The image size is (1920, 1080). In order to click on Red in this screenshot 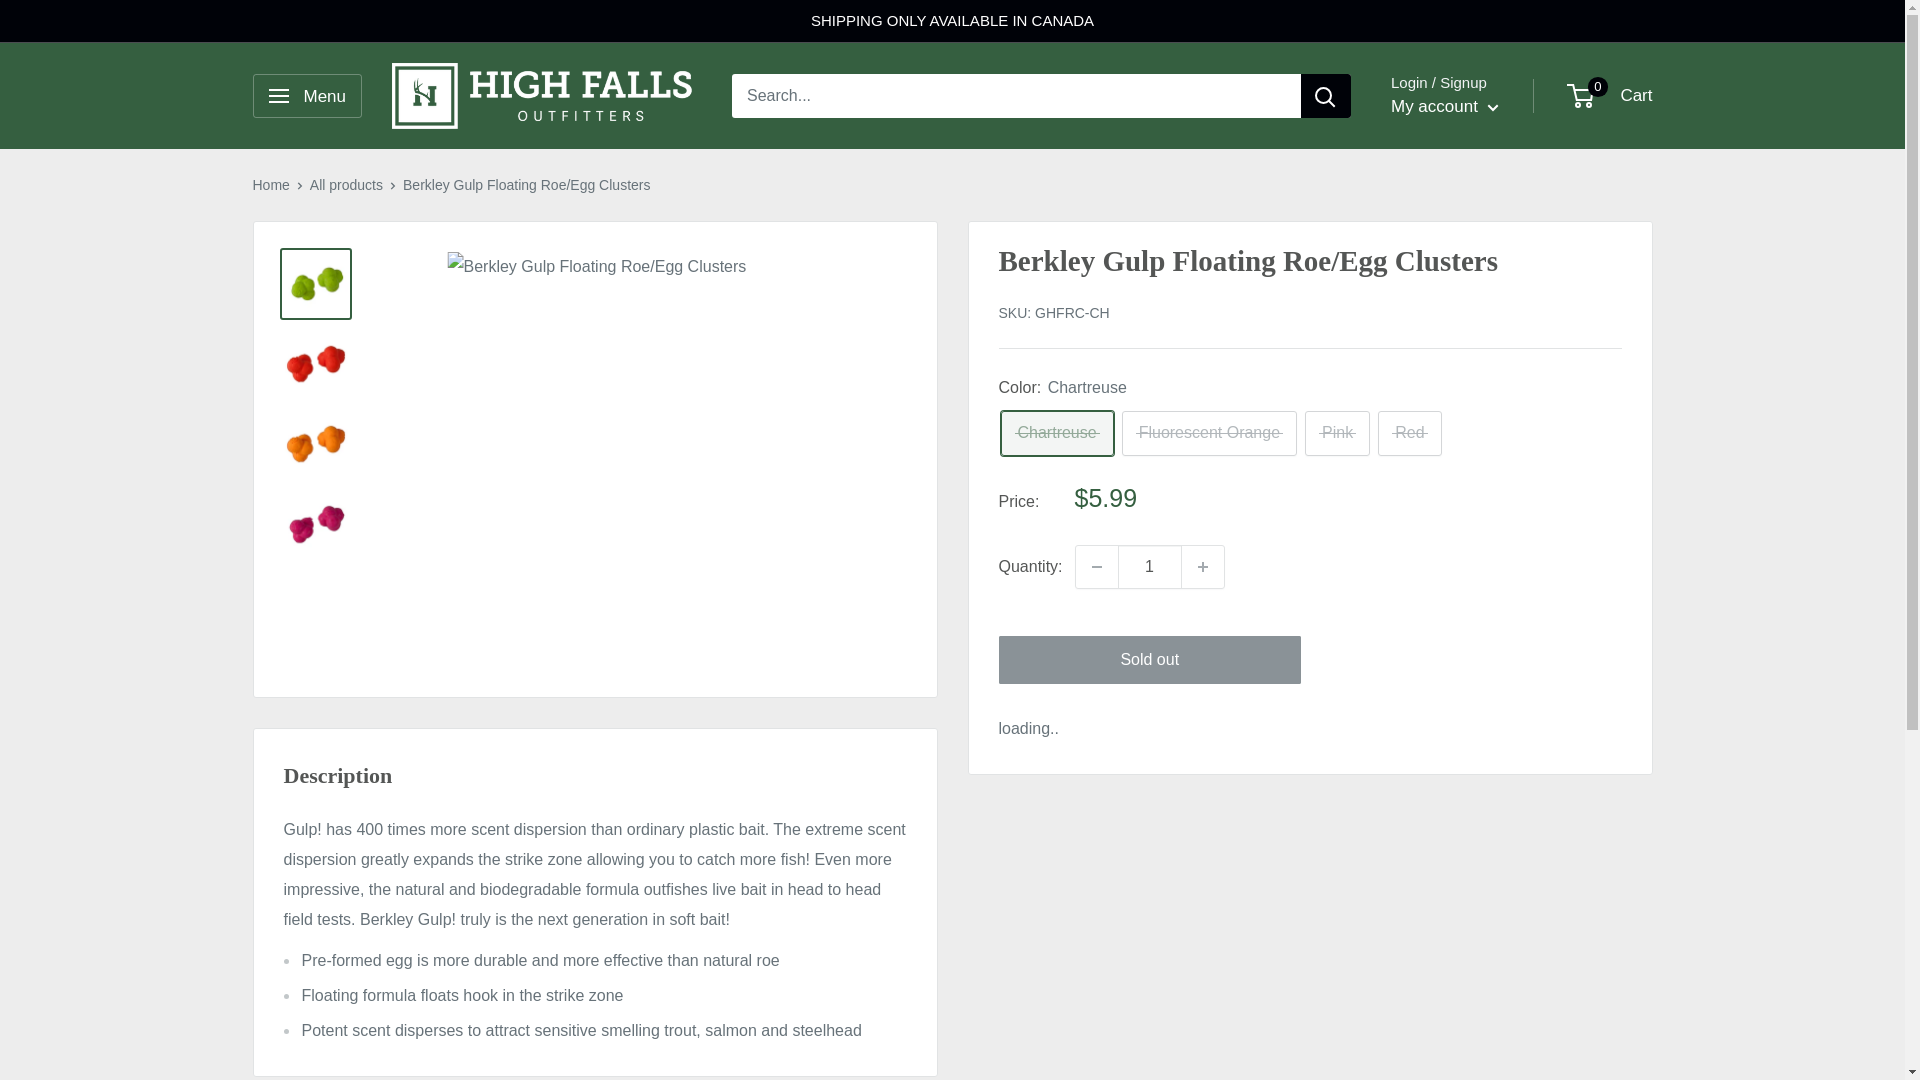, I will do `click(1410, 433)`.